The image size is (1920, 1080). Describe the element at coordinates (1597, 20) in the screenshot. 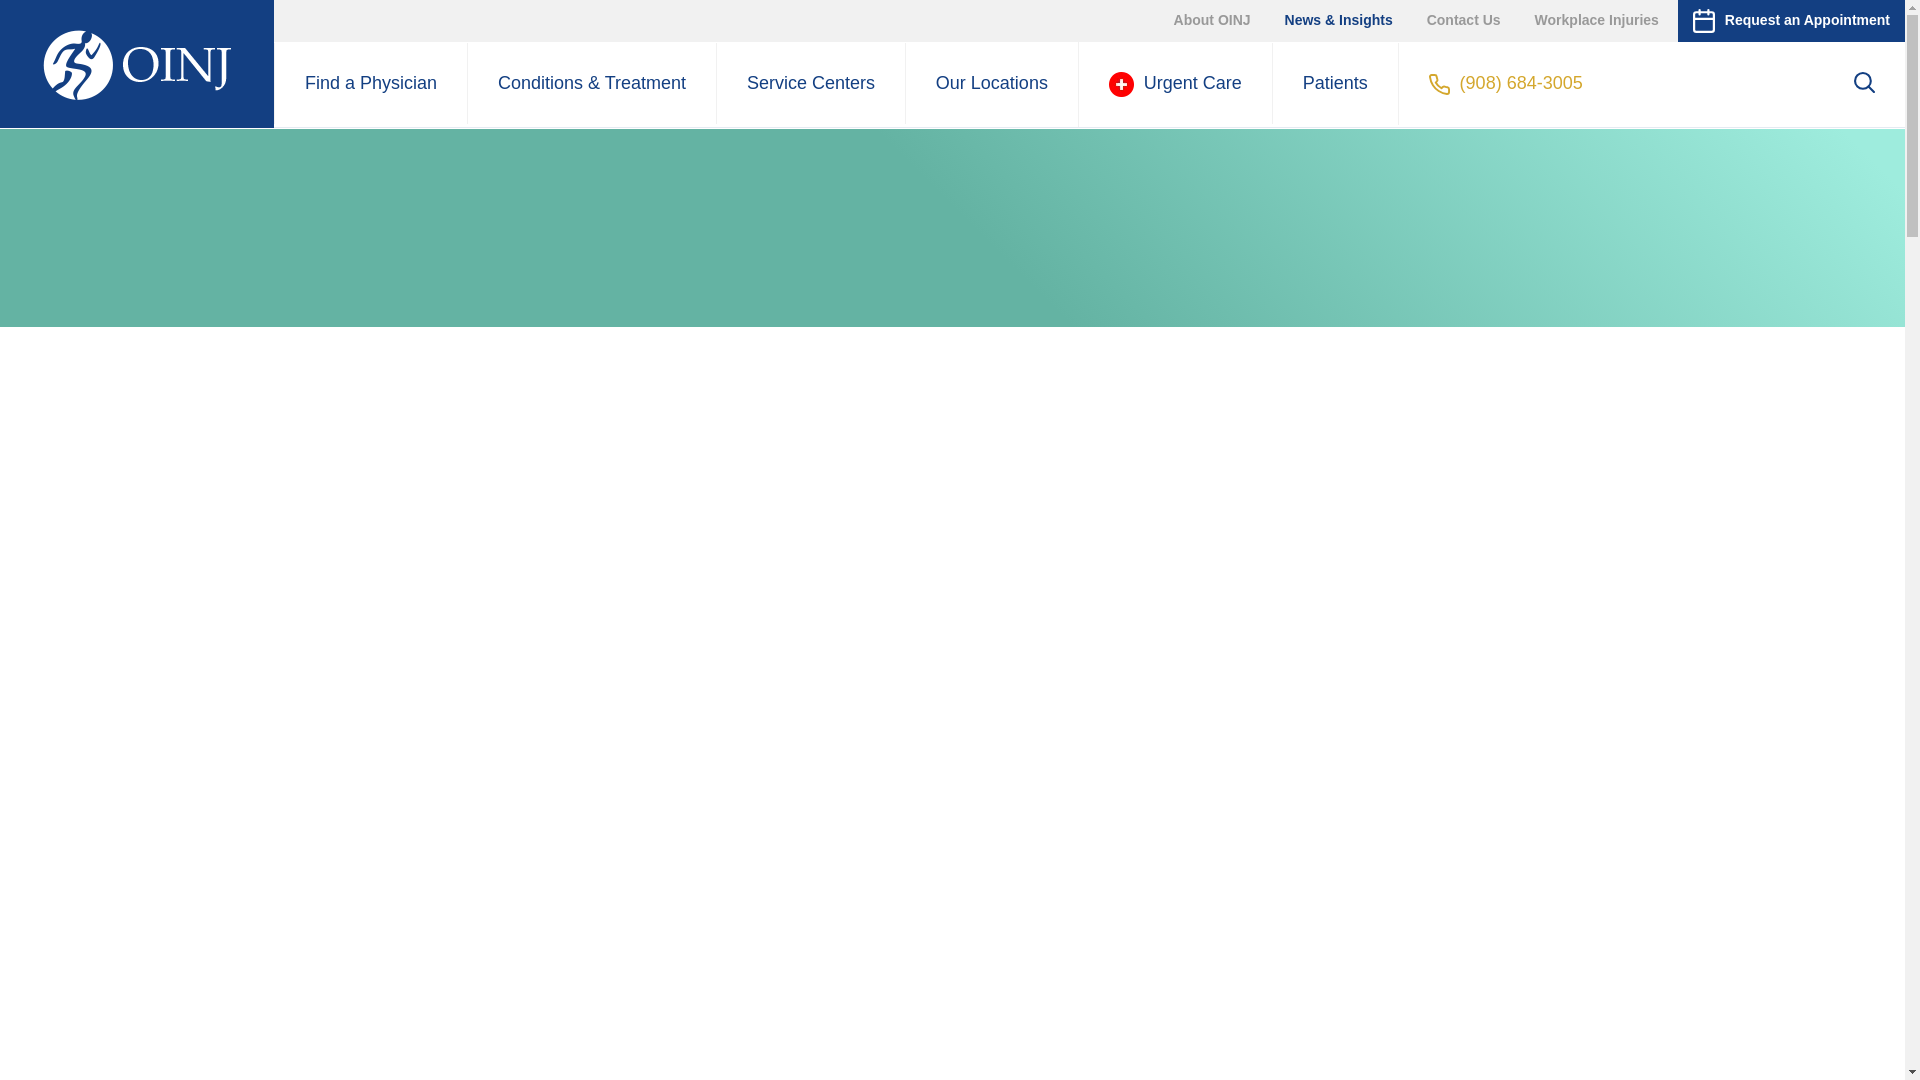

I see `Workplace Injuries` at that location.